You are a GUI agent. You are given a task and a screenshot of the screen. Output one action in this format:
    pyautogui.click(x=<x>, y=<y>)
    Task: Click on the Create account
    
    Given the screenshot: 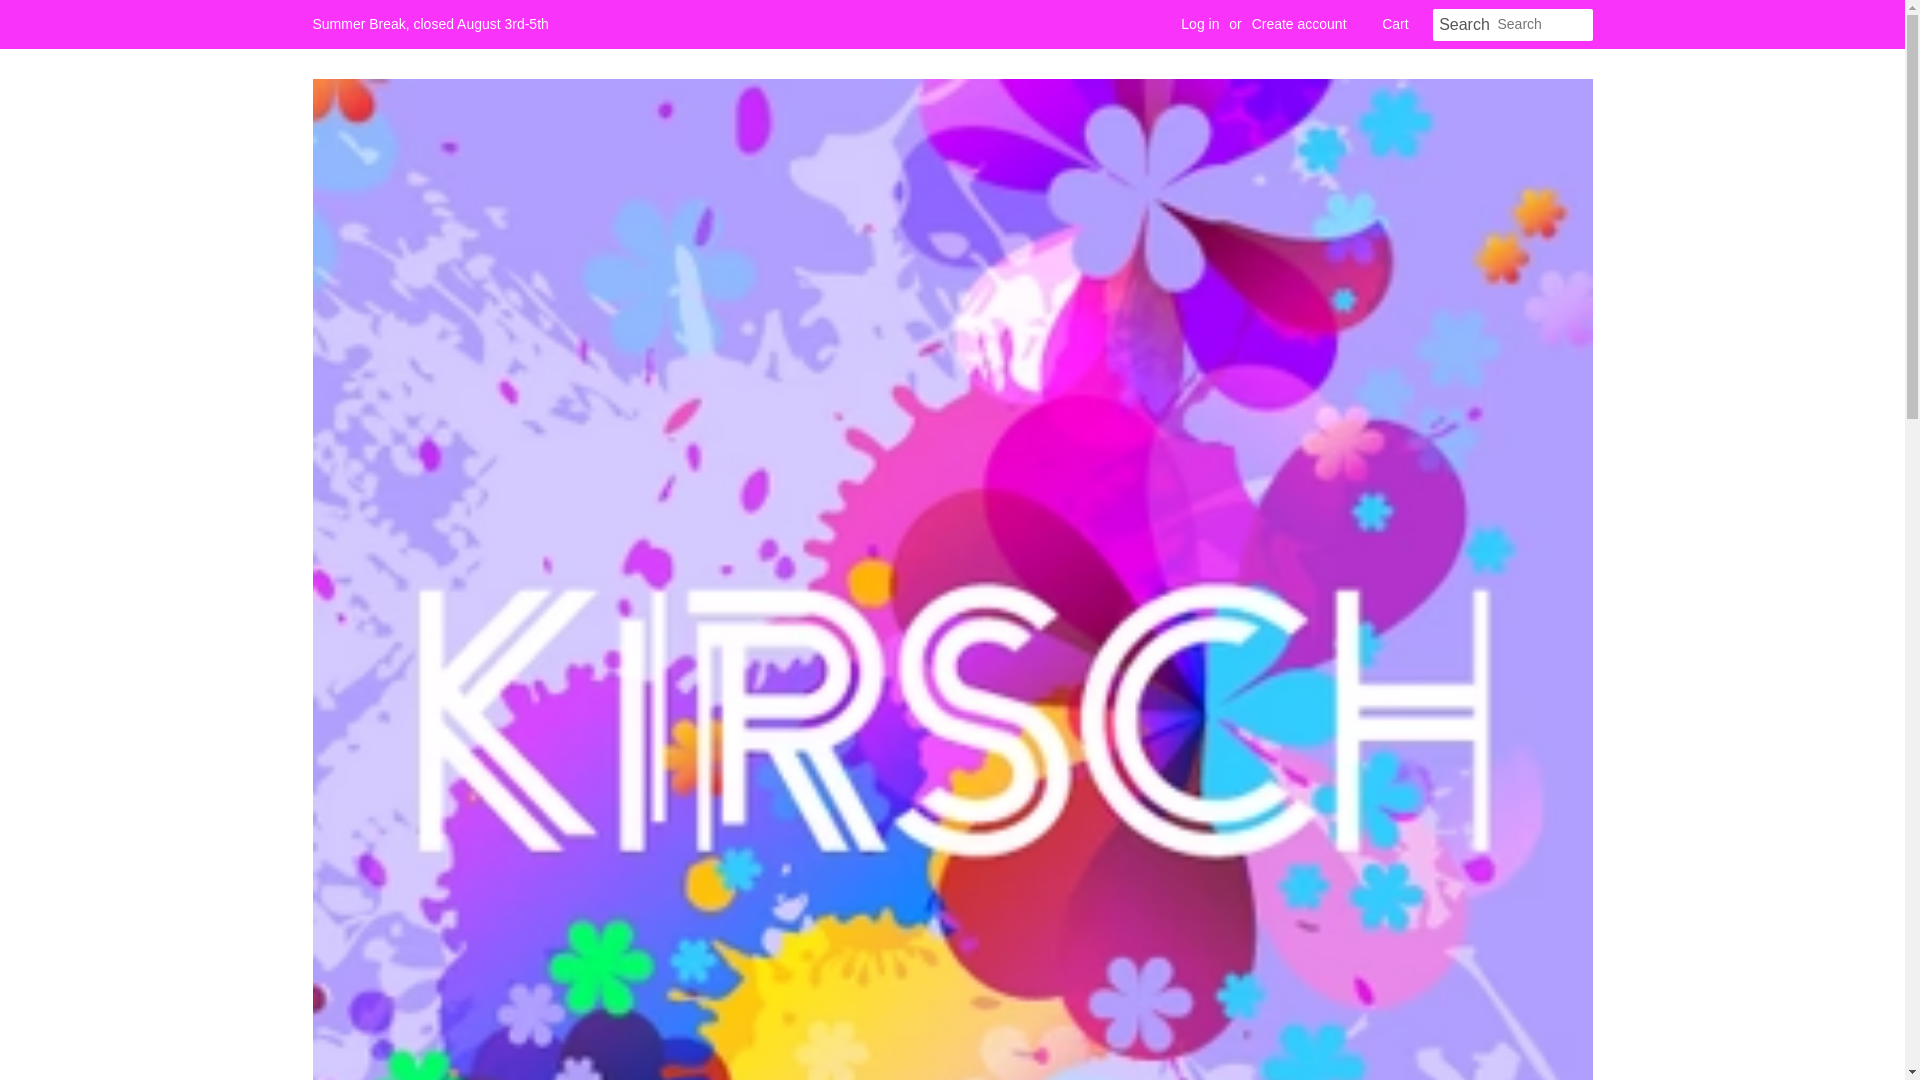 What is the action you would take?
    pyautogui.click(x=1299, y=24)
    